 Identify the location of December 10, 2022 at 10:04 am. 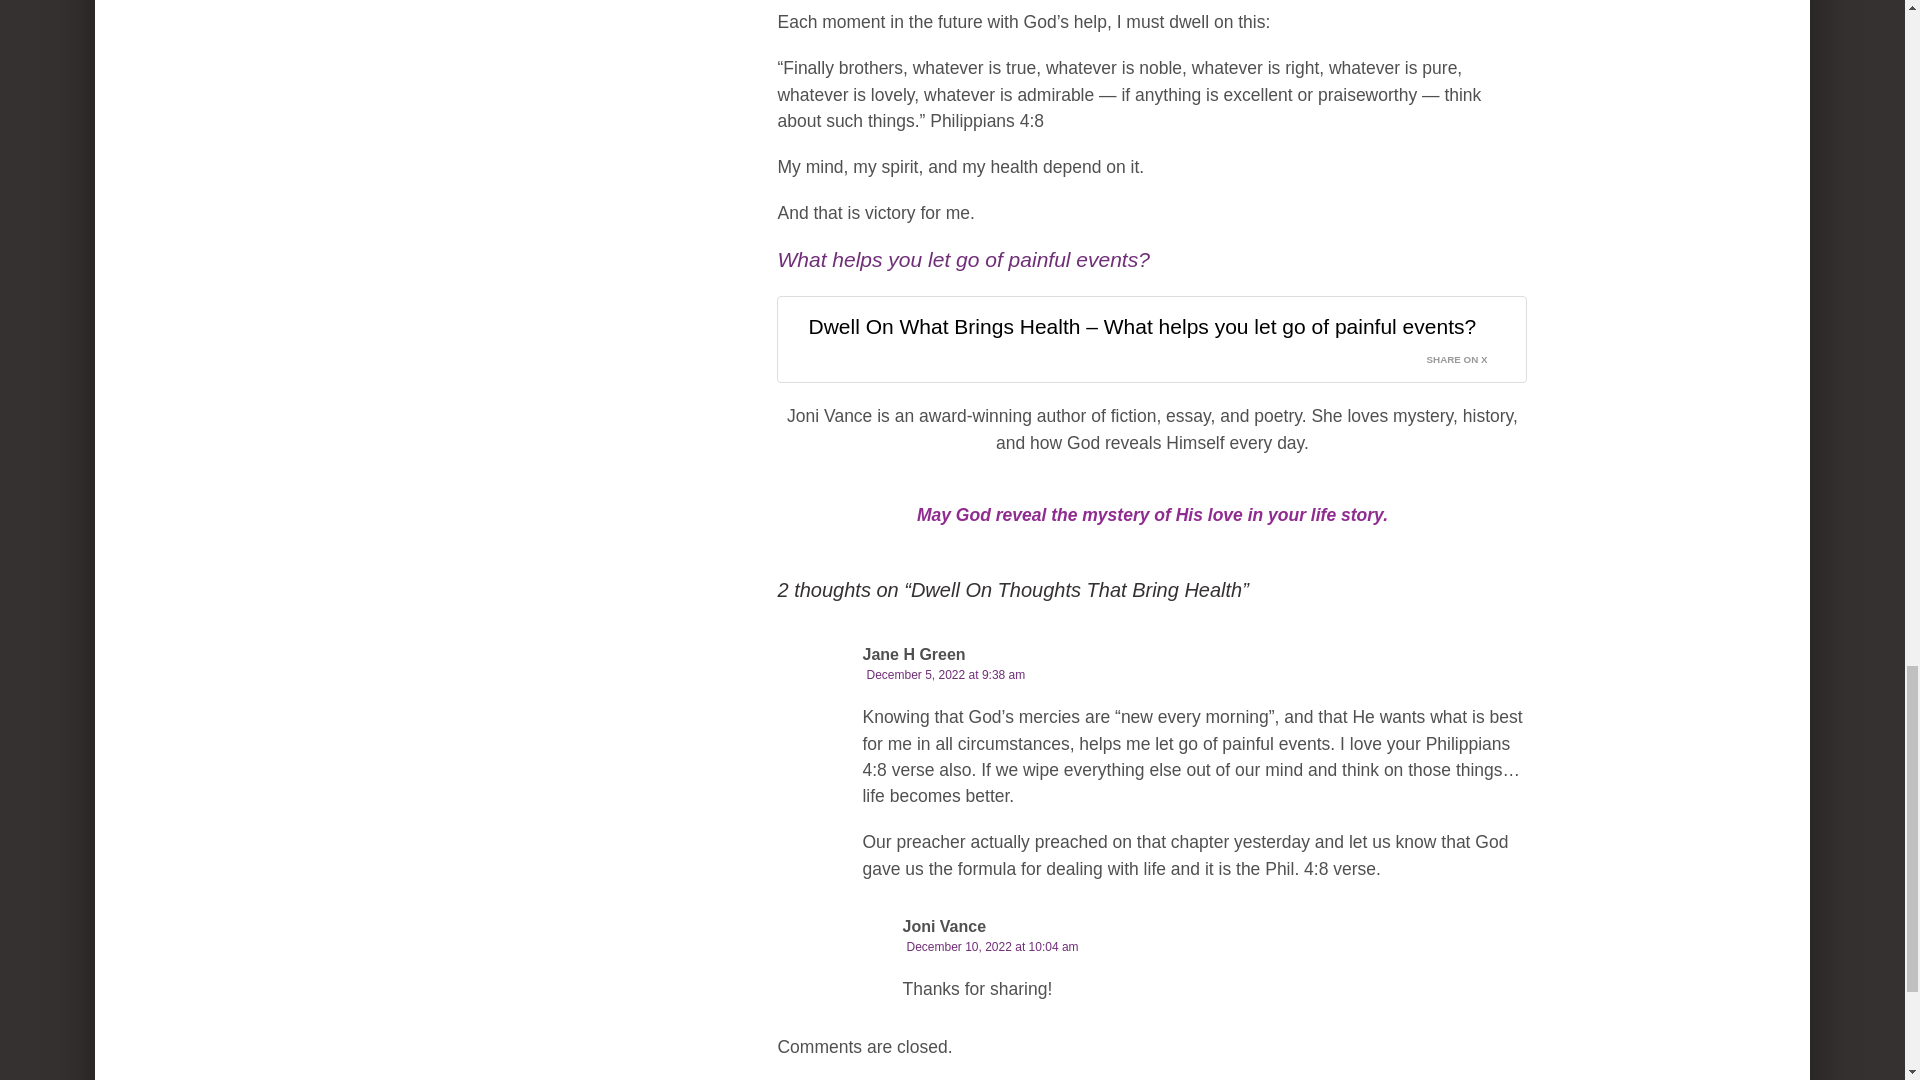
(992, 946).